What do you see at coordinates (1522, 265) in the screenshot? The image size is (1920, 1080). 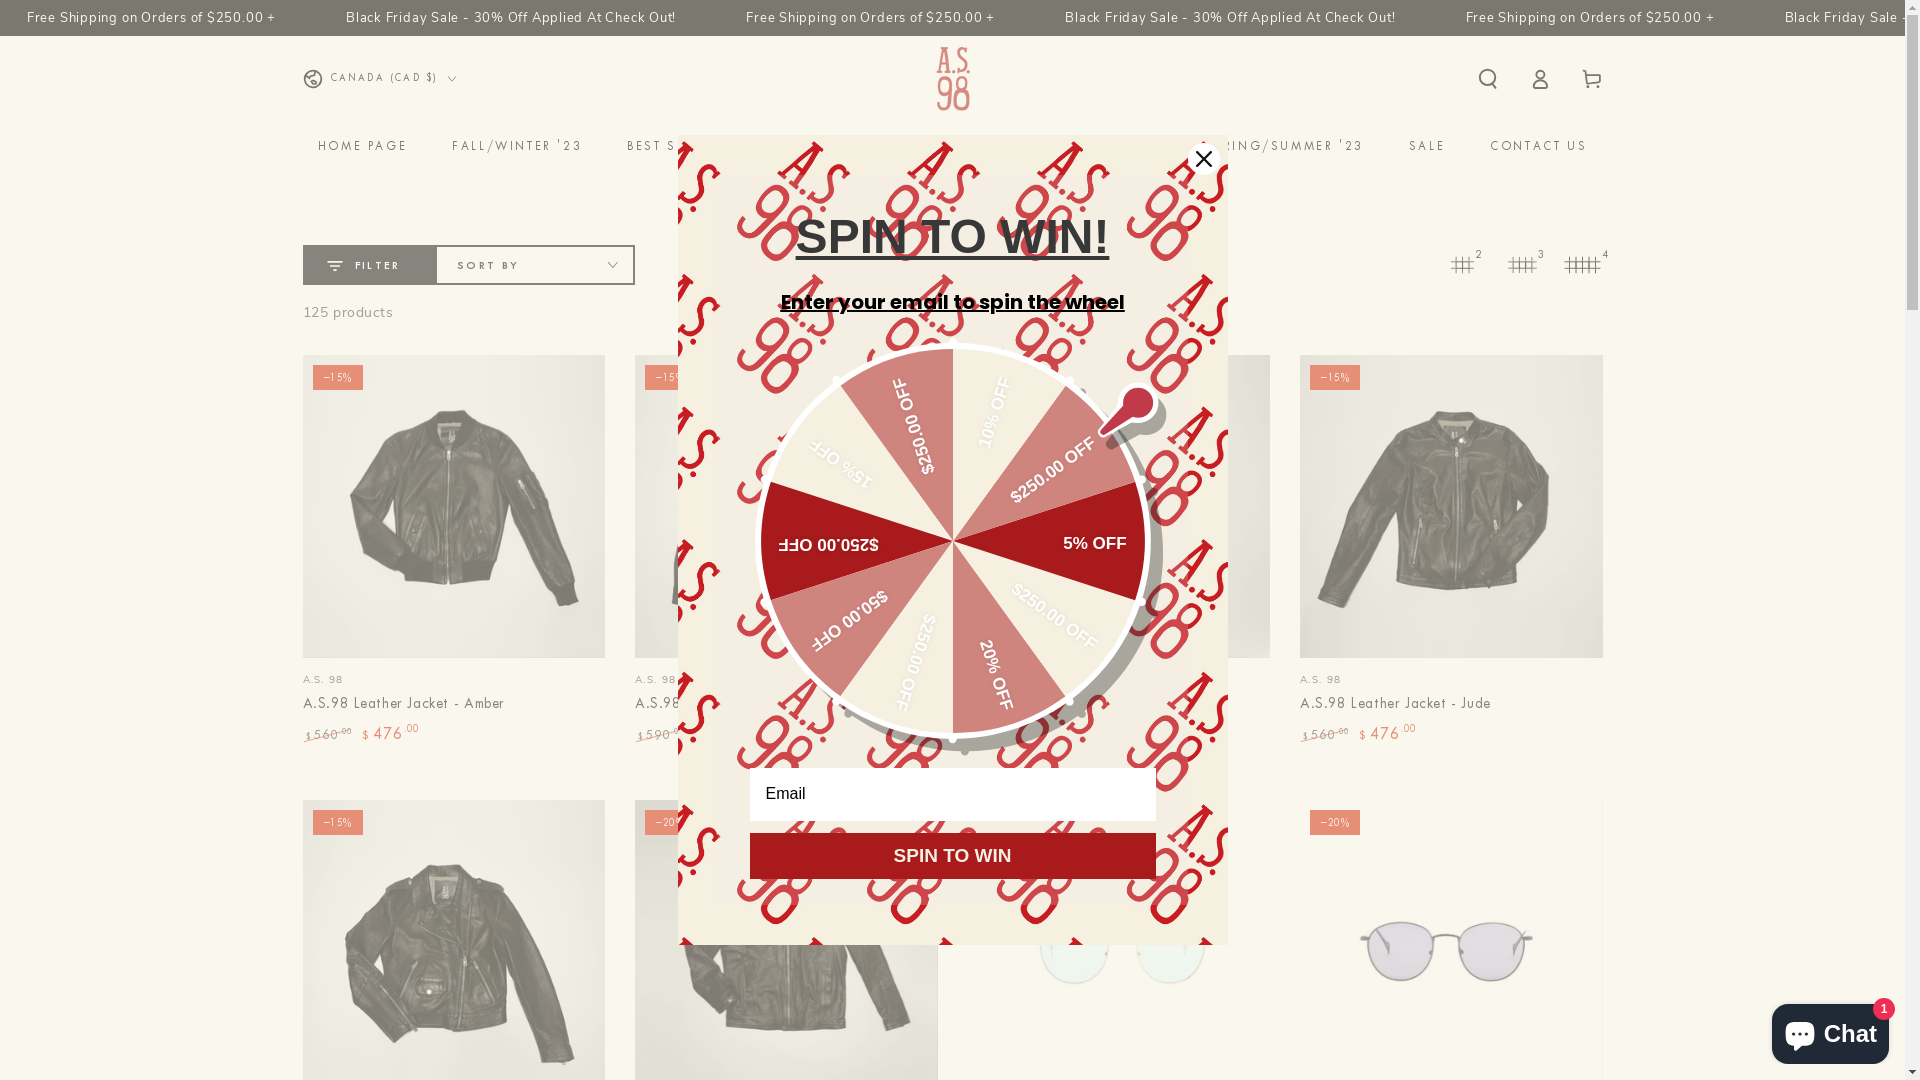 I see `3` at bounding box center [1522, 265].